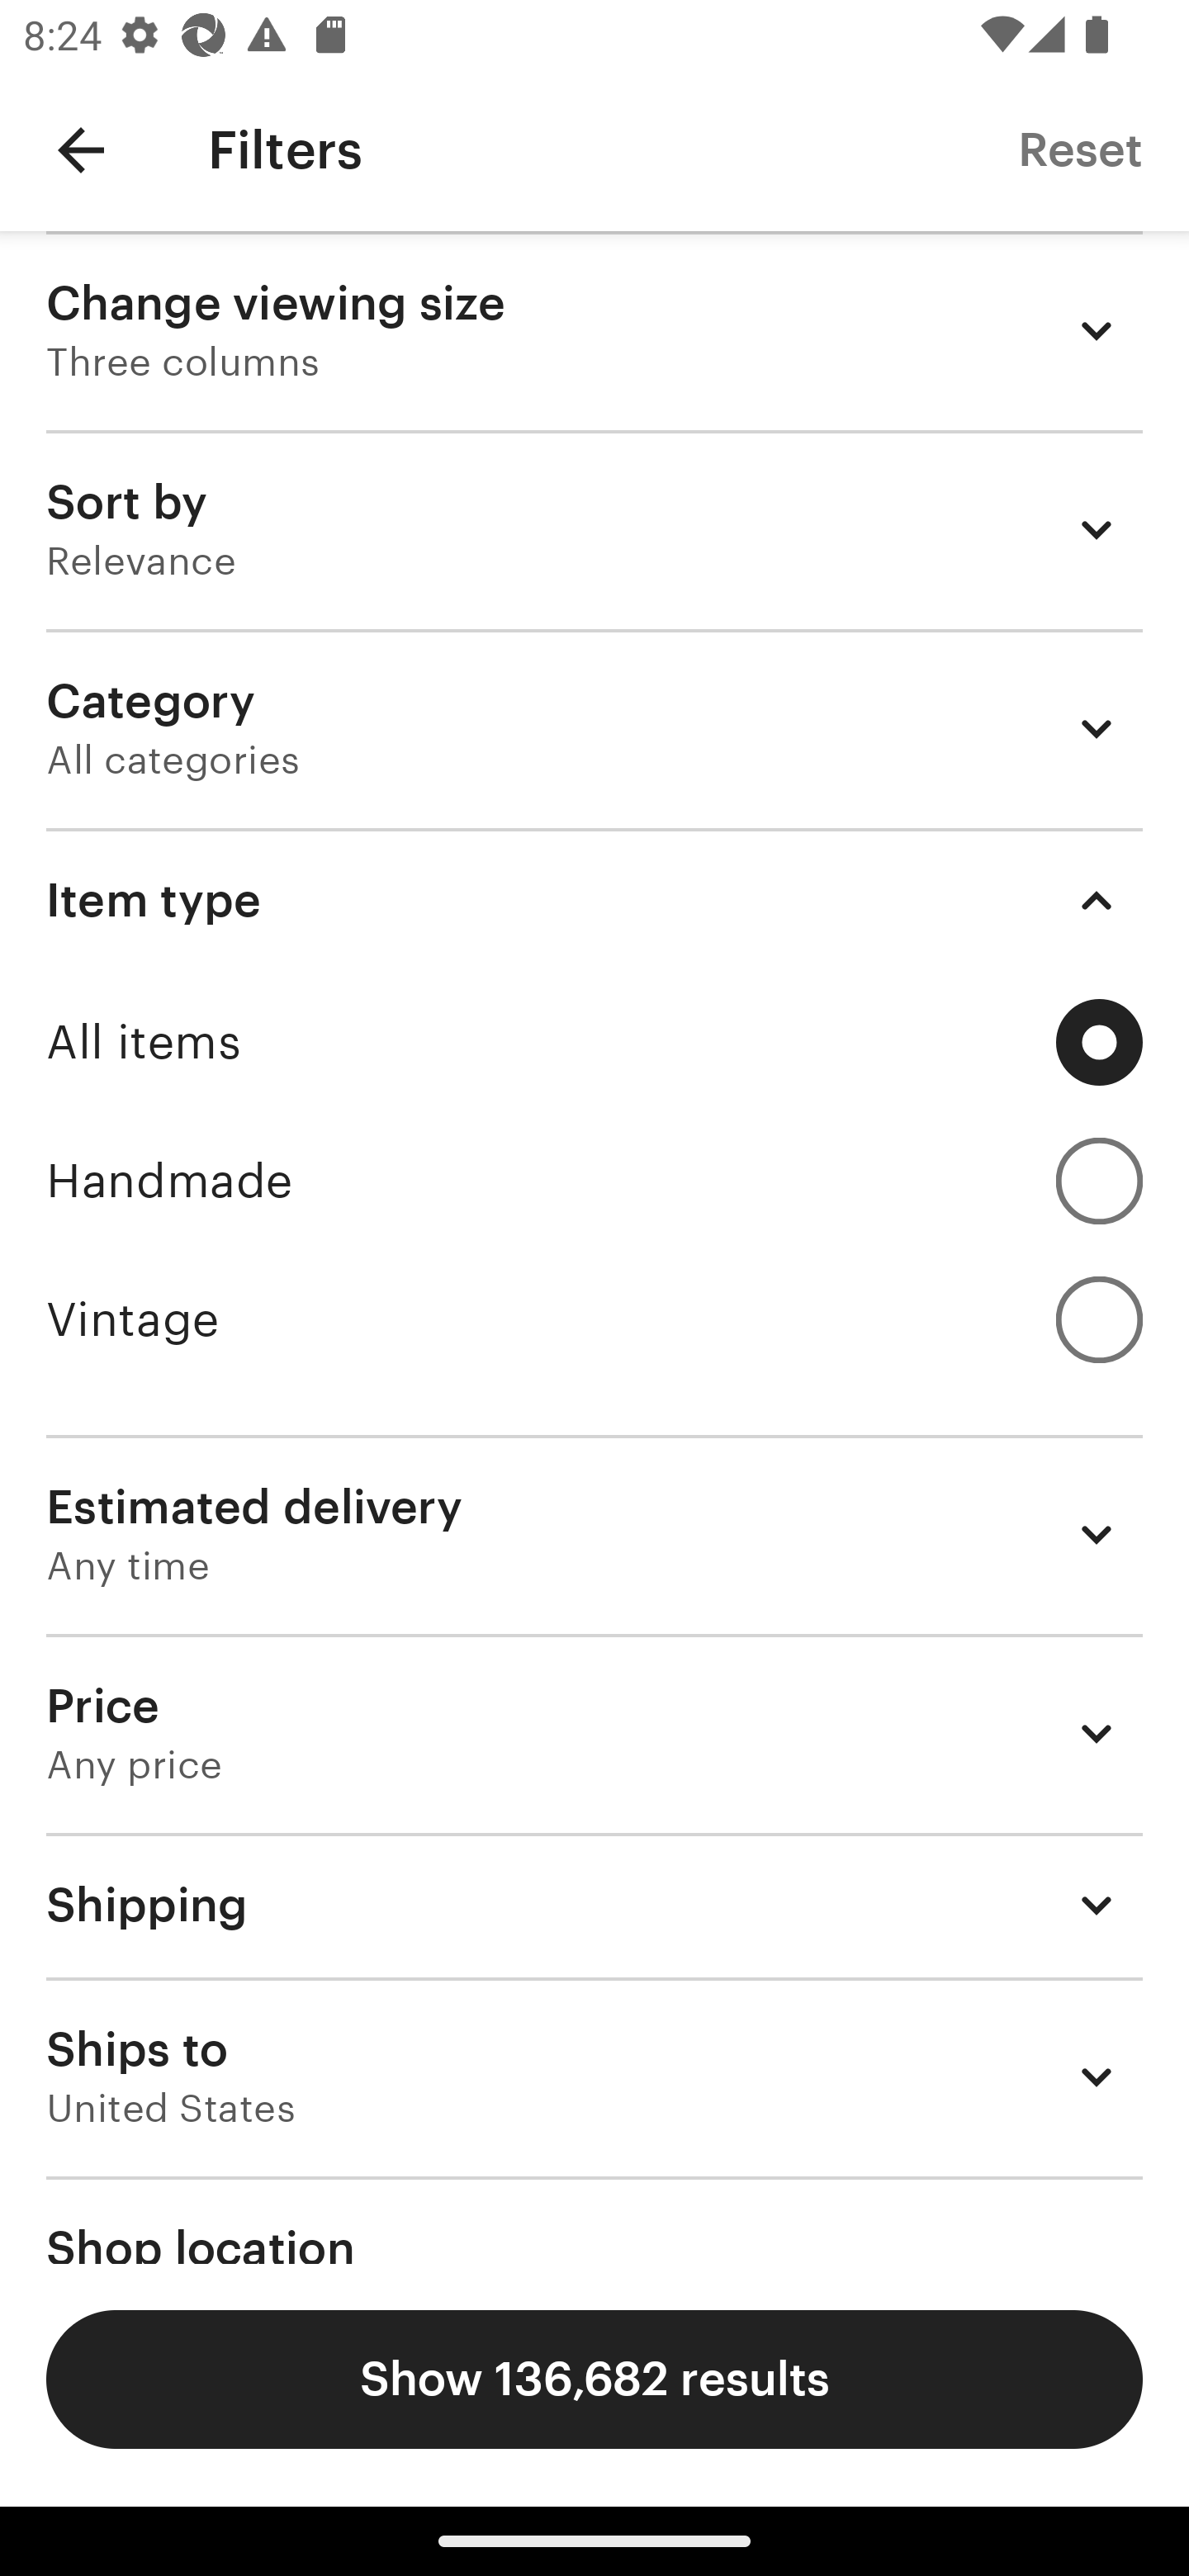  Describe the element at coordinates (594, 727) in the screenshot. I see `Category All categories` at that location.